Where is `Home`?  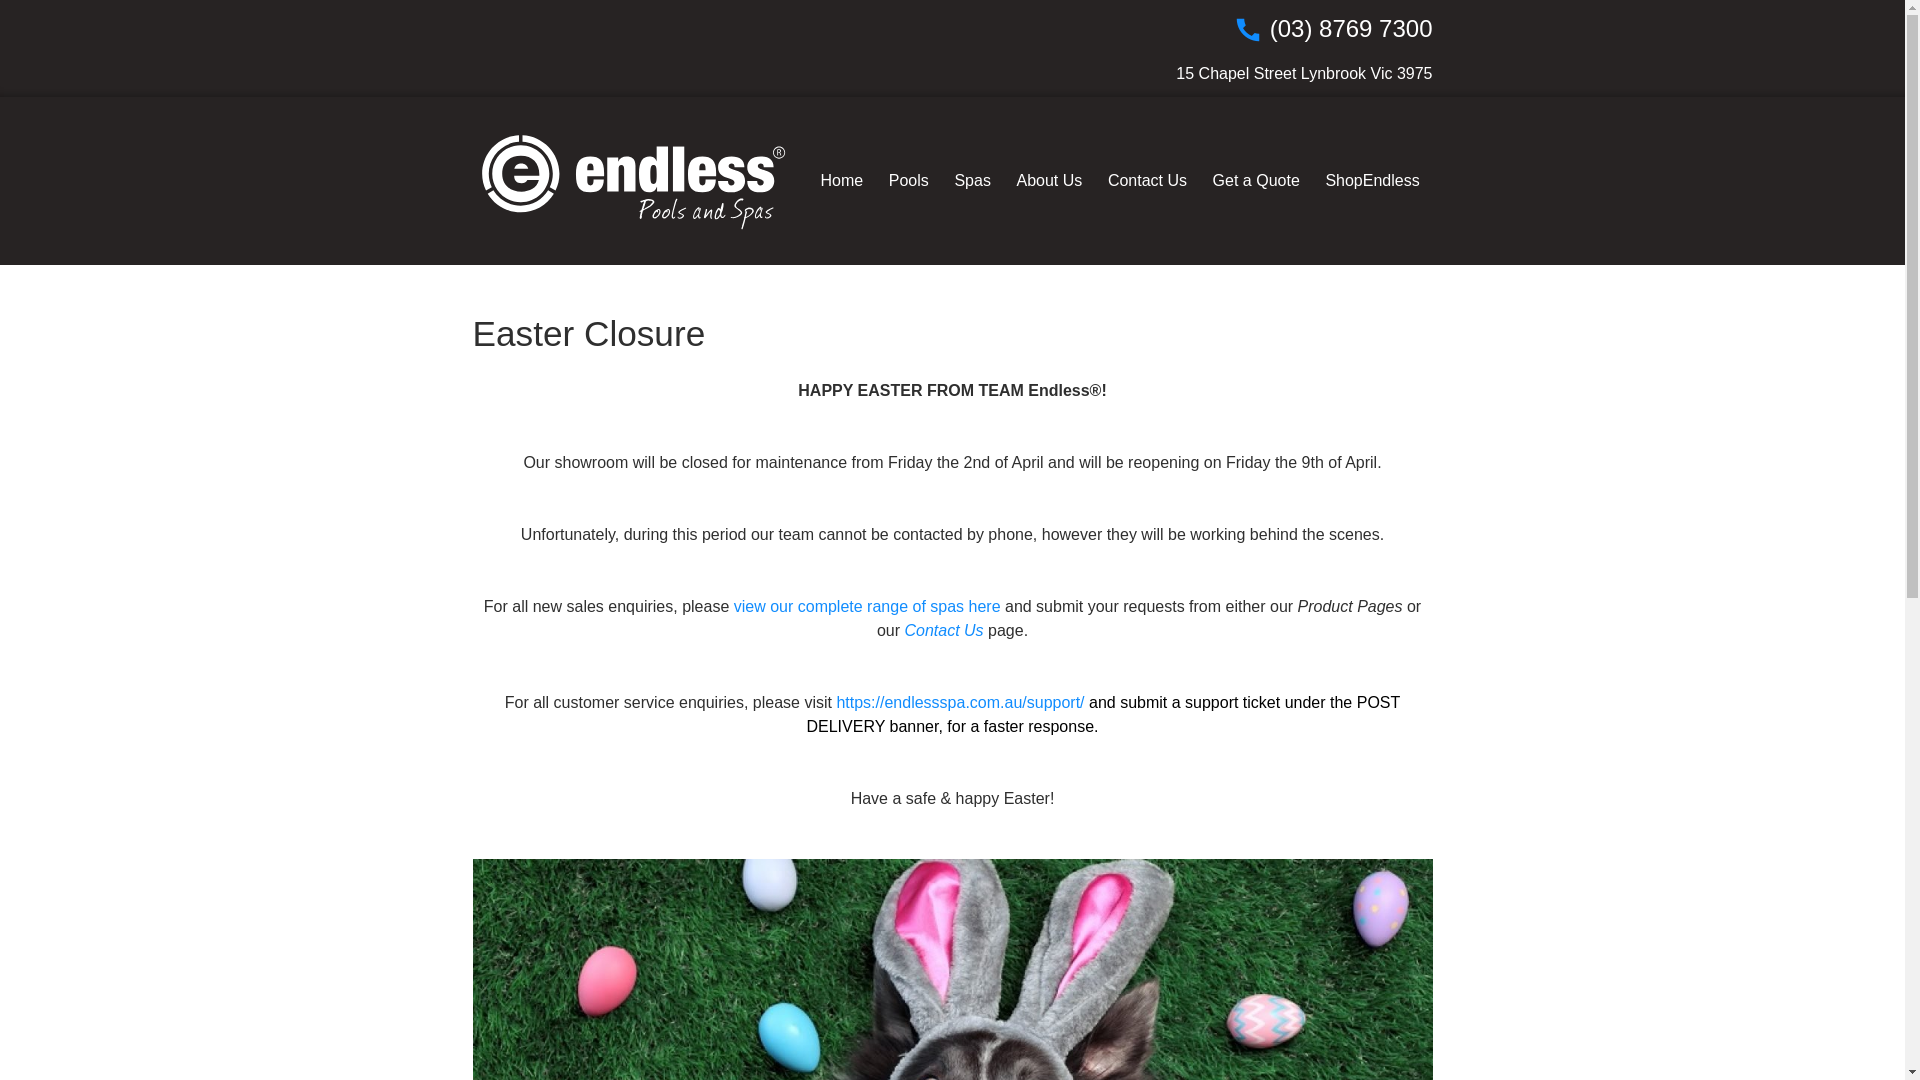 Home is located at coordinates (842, 181).